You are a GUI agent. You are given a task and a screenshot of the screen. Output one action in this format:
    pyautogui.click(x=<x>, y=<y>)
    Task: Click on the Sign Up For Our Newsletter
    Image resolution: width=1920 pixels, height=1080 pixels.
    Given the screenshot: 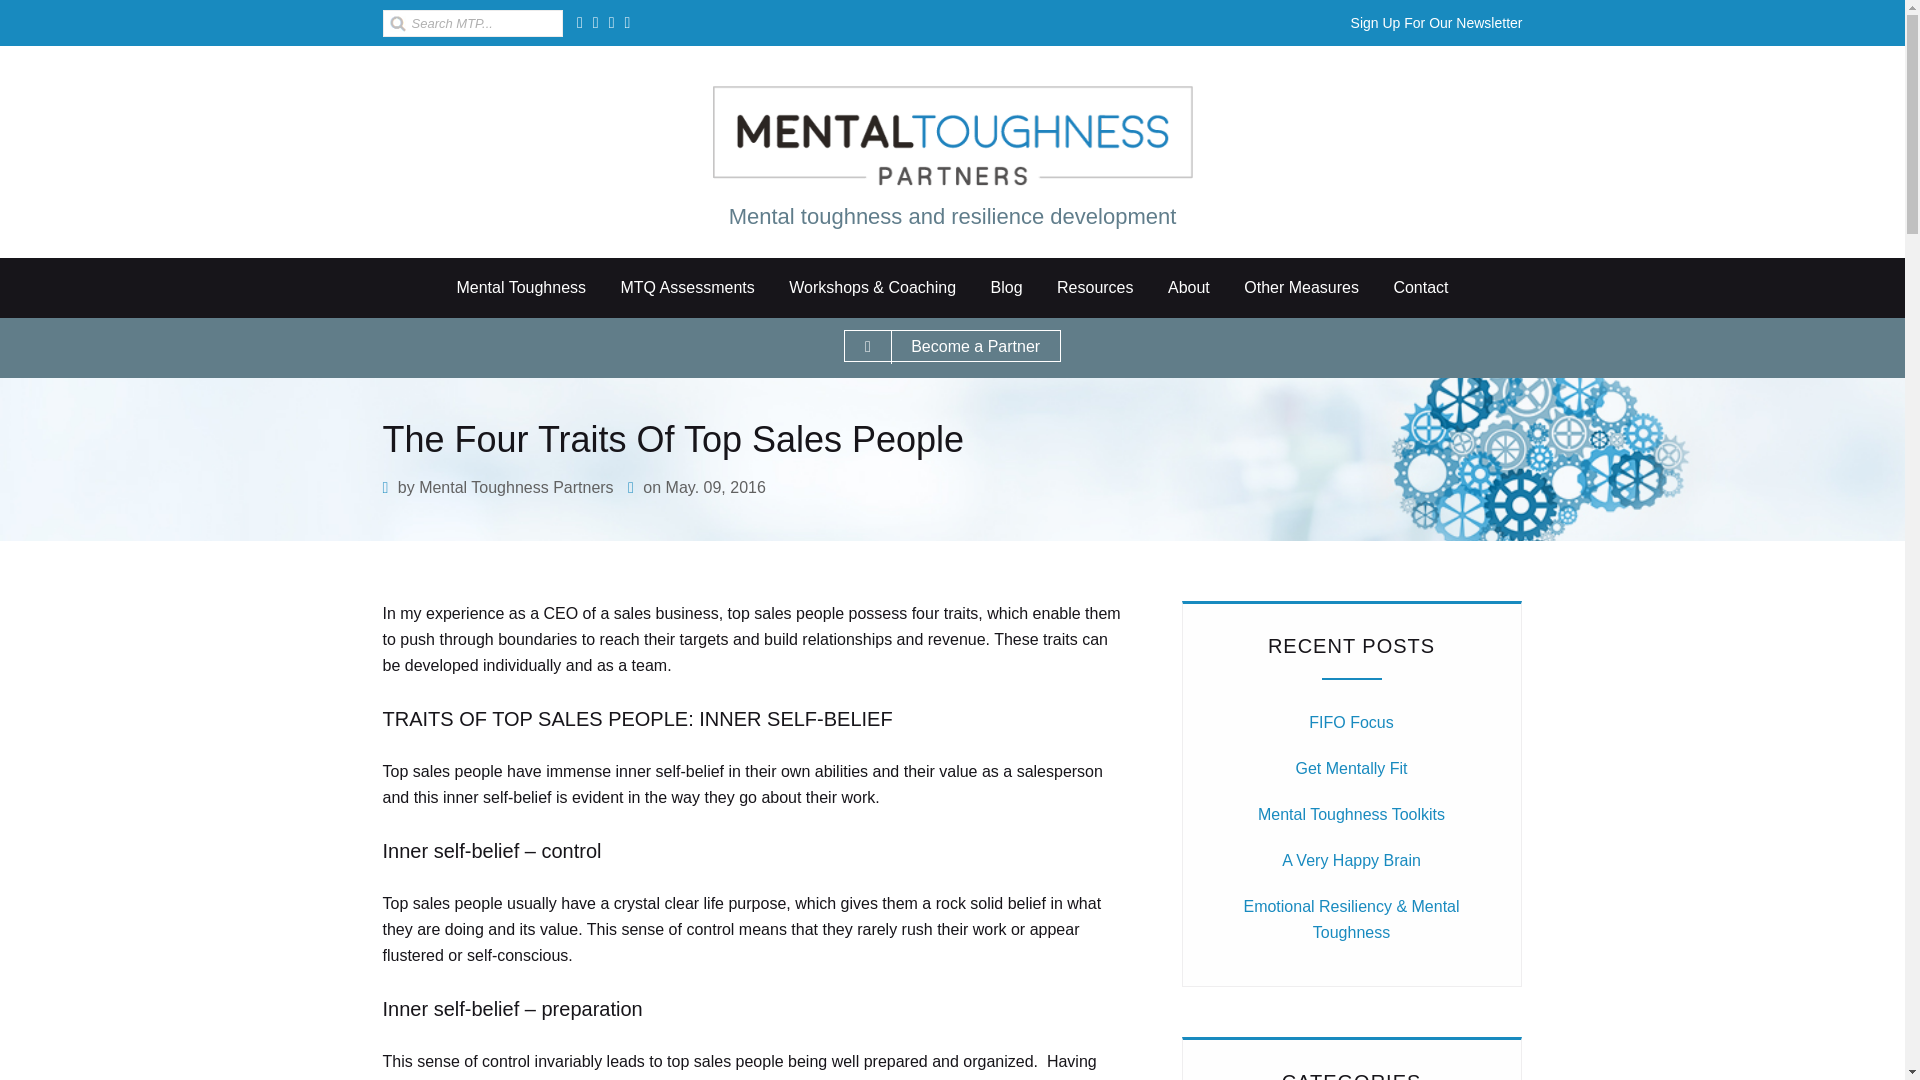 What is the action you would take?
    pyautogui.click(x=1436, y=23)
    